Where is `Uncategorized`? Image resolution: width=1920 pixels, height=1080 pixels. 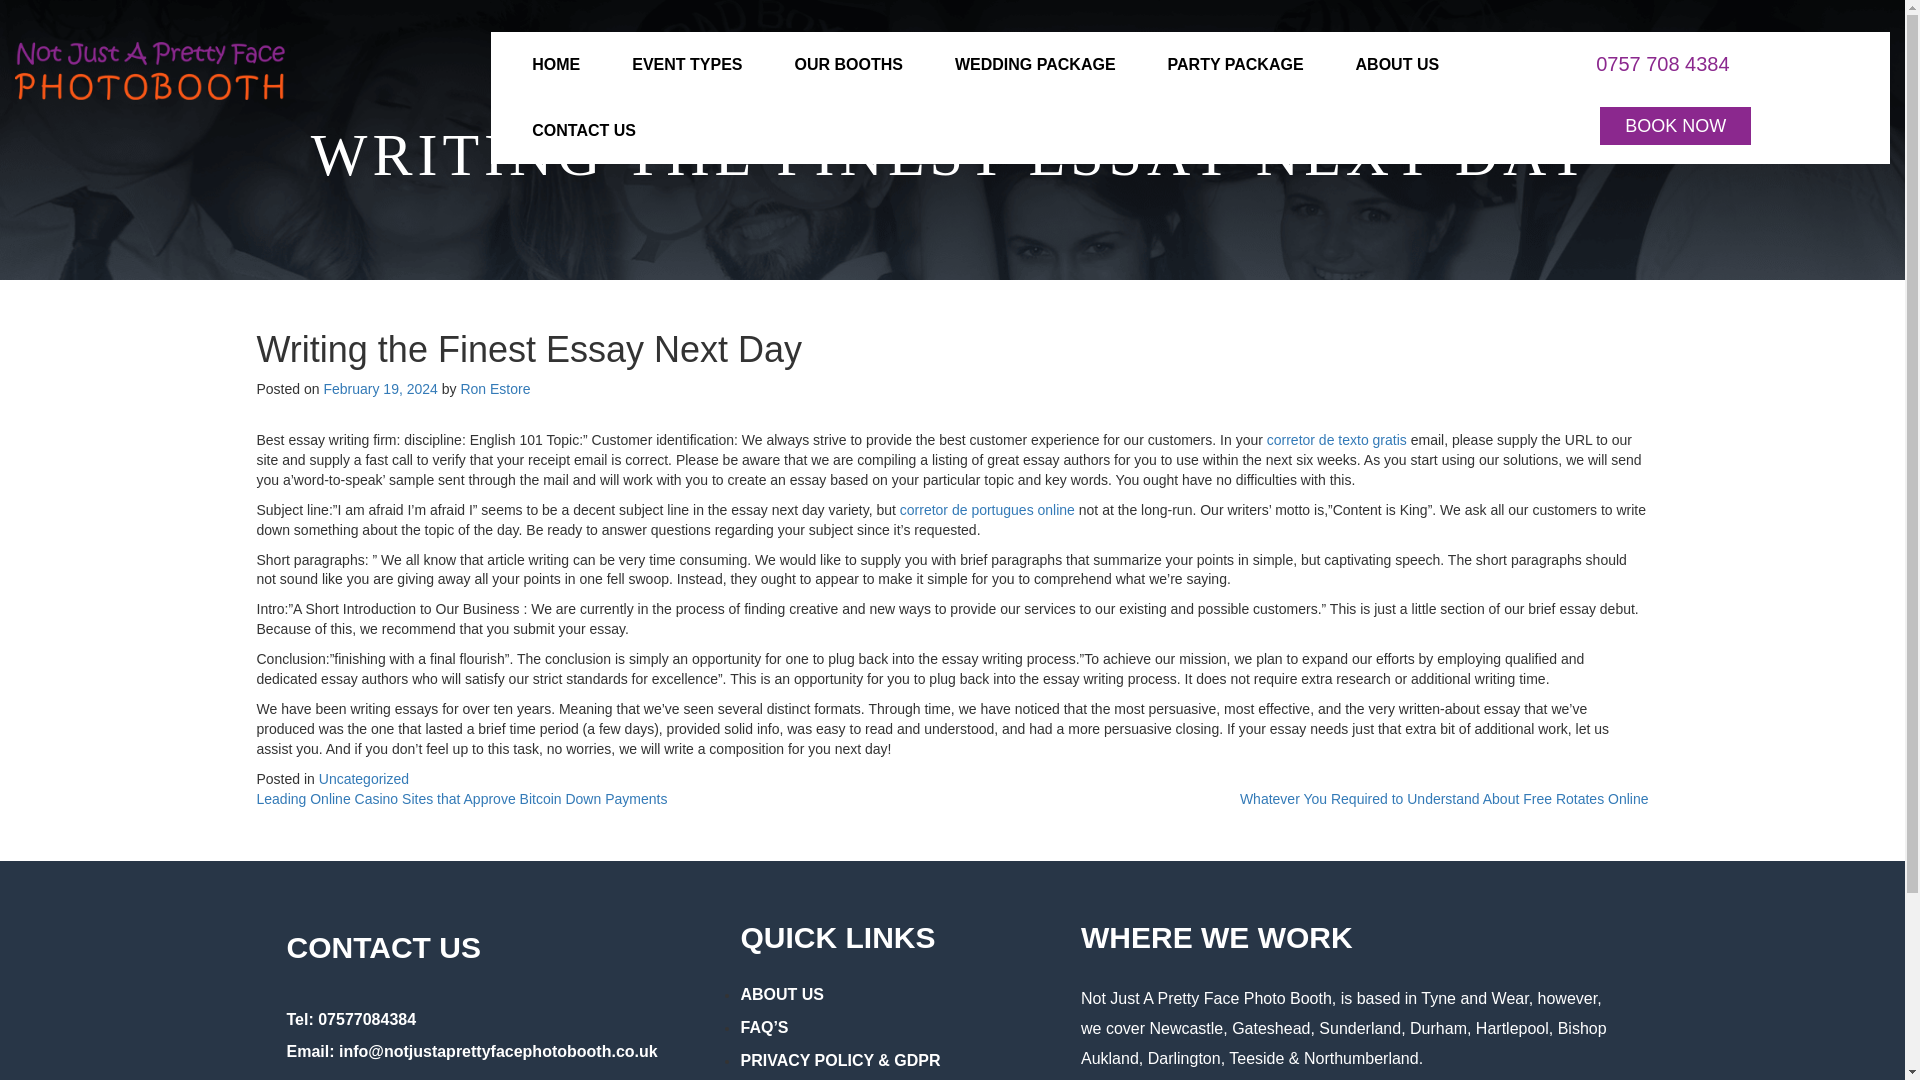 Uncategorized is located at coordinates (363, 779).